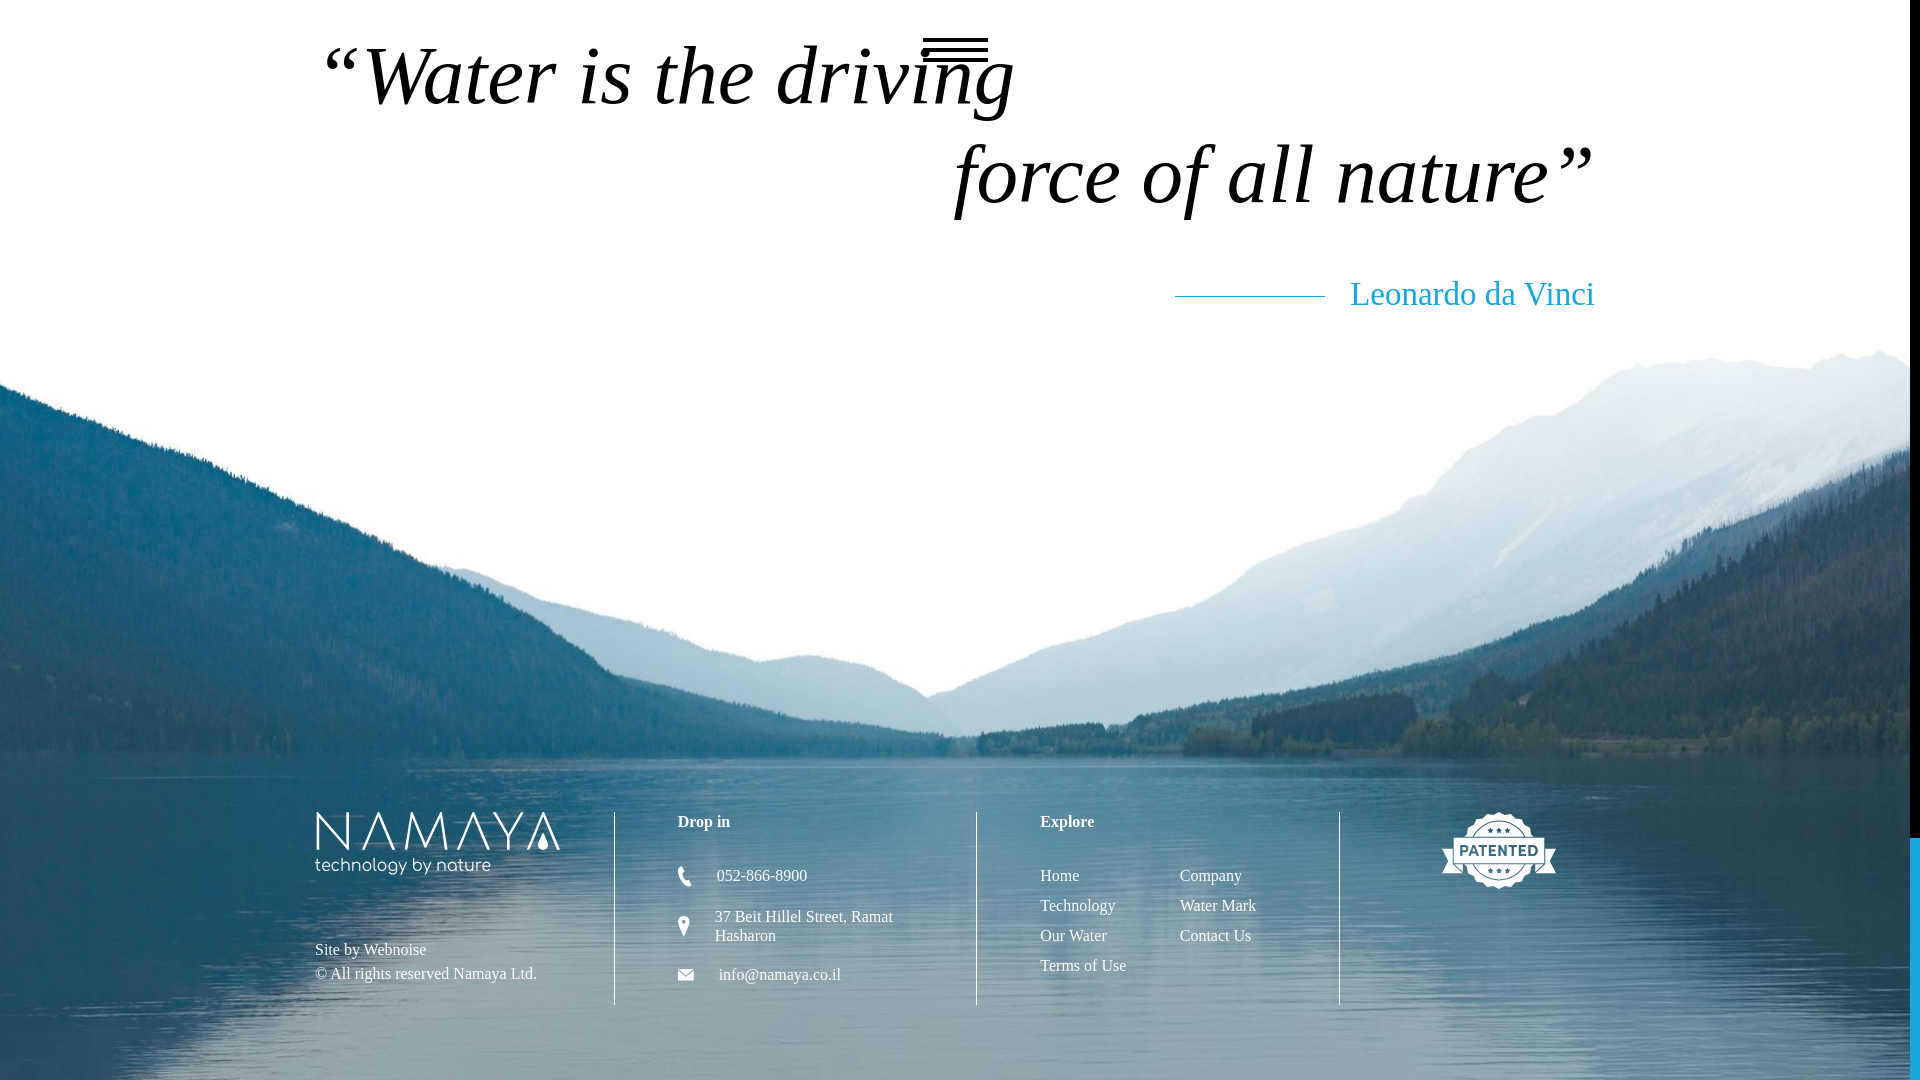 The image size is (1920, 1080). I want to click on Our Water, so click(1072, 934).